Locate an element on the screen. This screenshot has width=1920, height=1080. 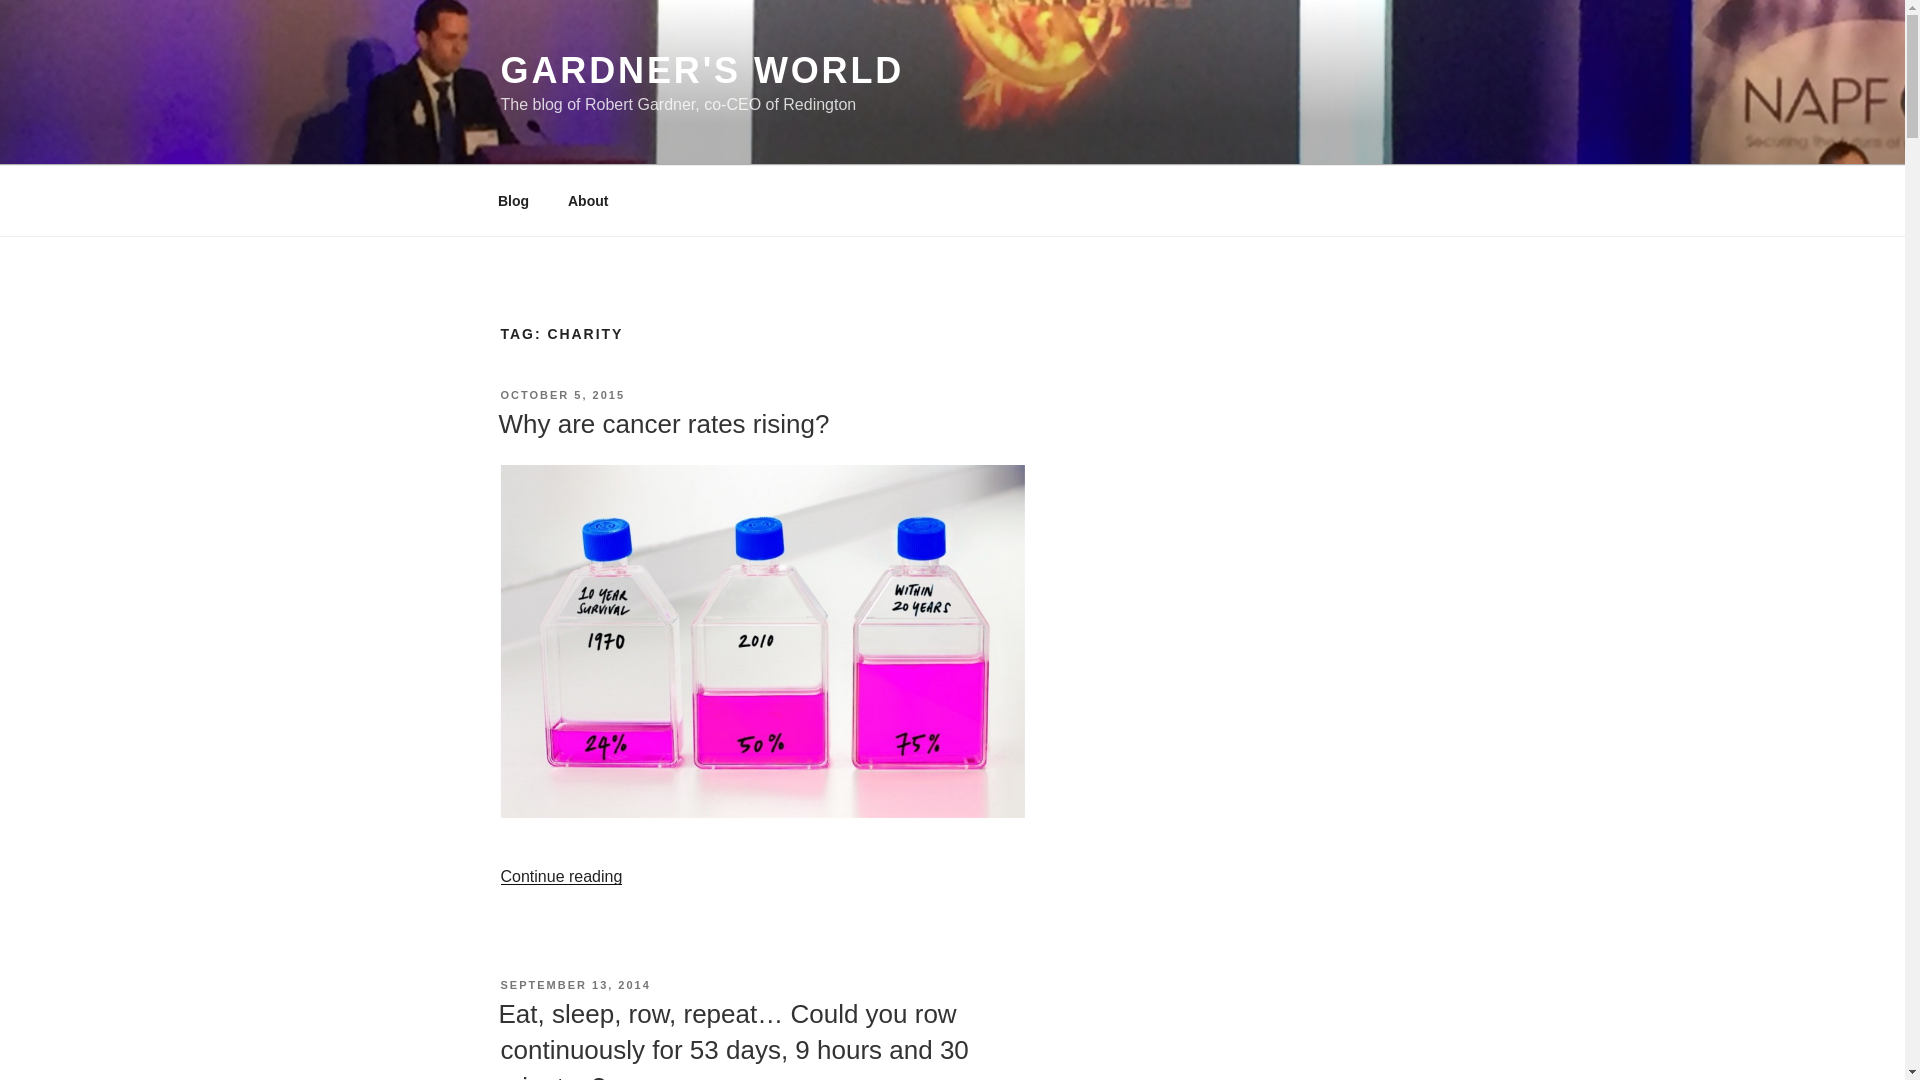
Why are cancer rates rising? is located at coordinates (663, 424).